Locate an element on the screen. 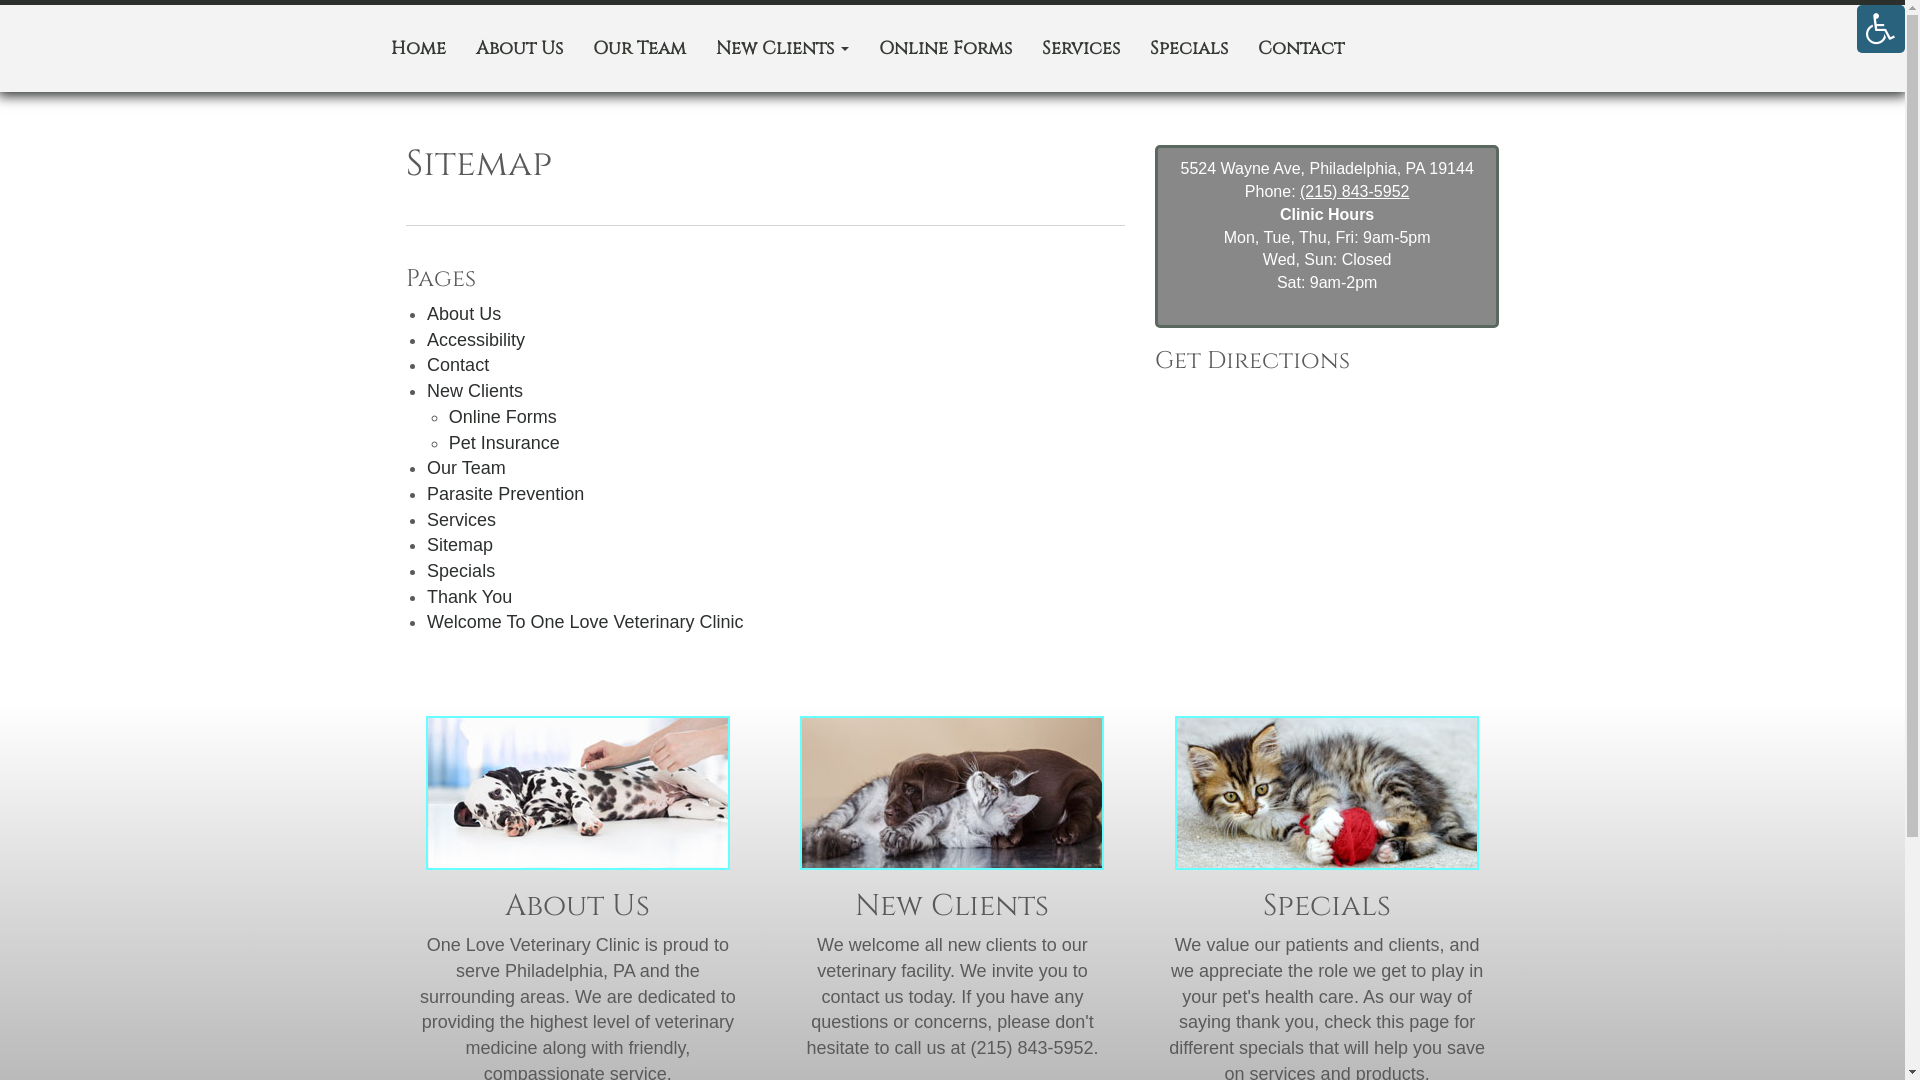  Services is located at coordinates (1080, 49).